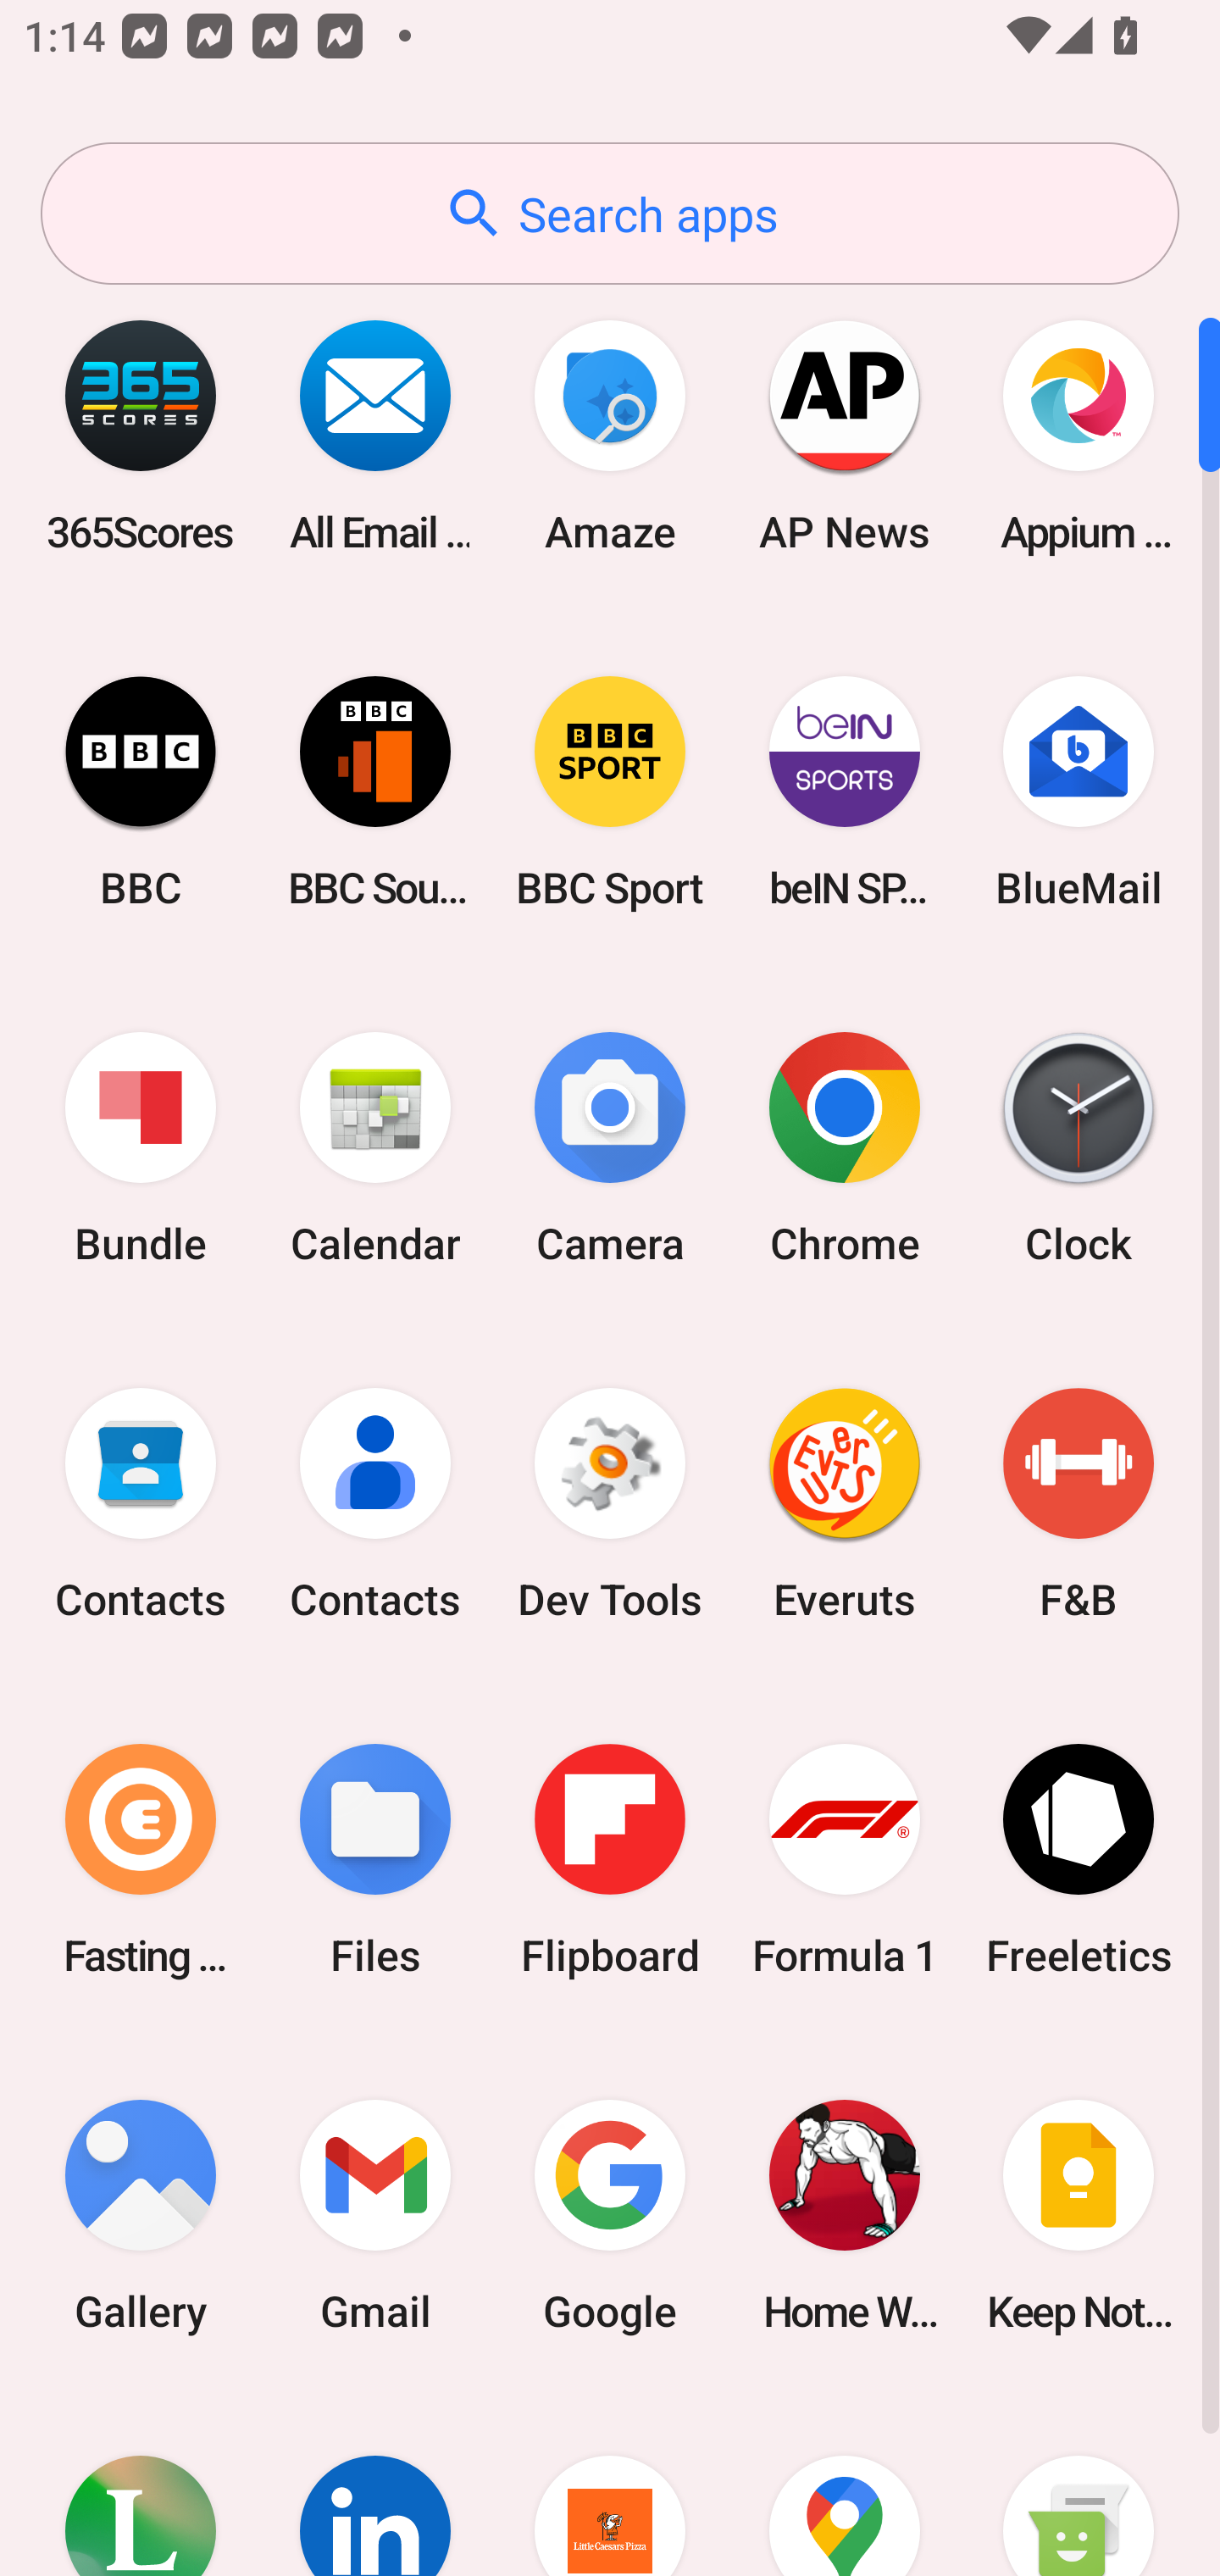  I want to click on All Email Connect, so click(375, 436).